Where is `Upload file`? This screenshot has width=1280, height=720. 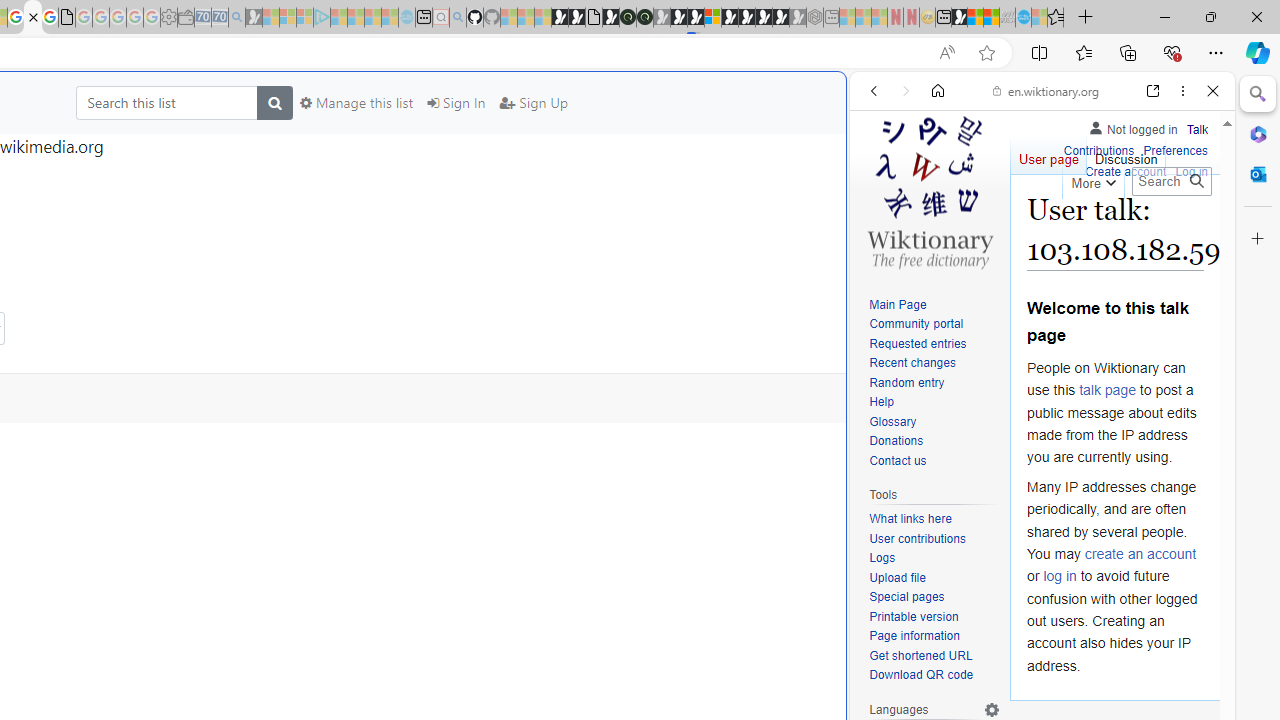
Upload file is located at coordinates (897, 577).